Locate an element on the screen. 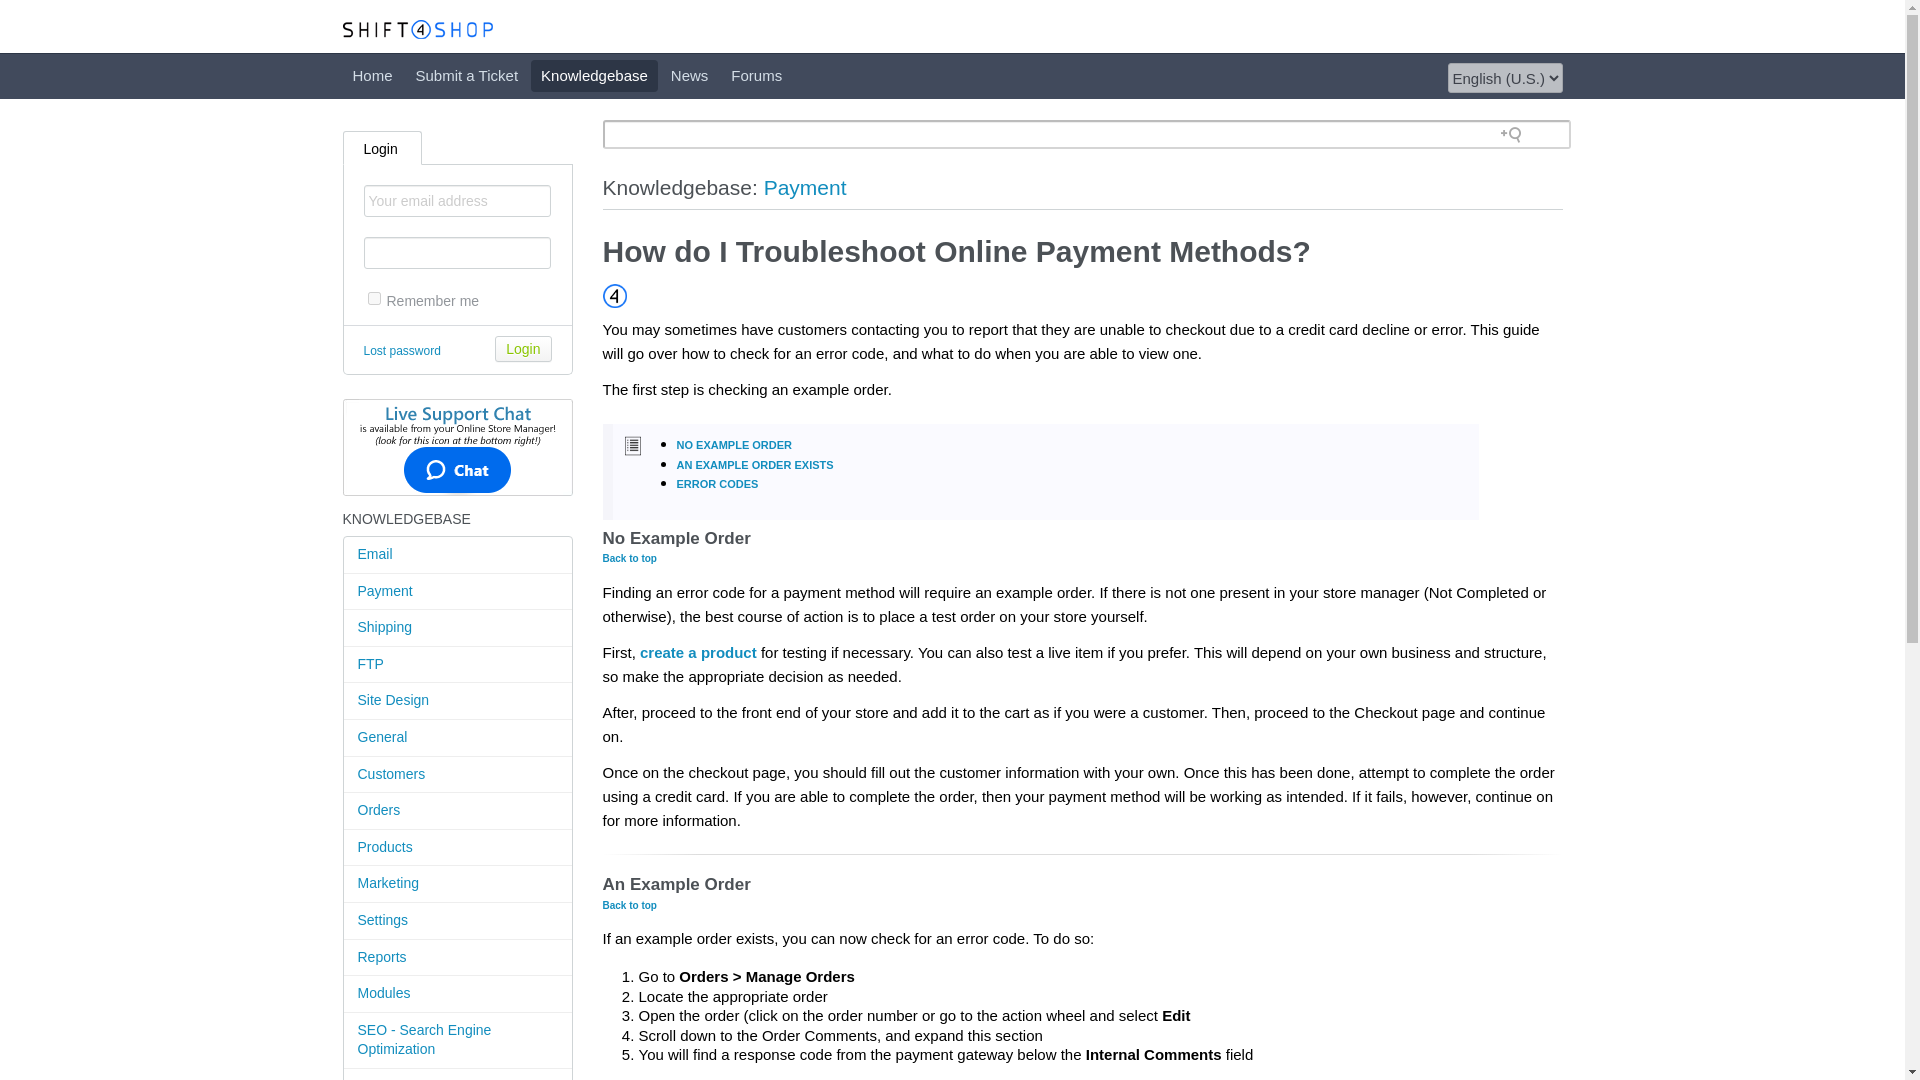 The height and width of the screenshot is (1080, 1920). Payment is located at coordinates (458, 592).